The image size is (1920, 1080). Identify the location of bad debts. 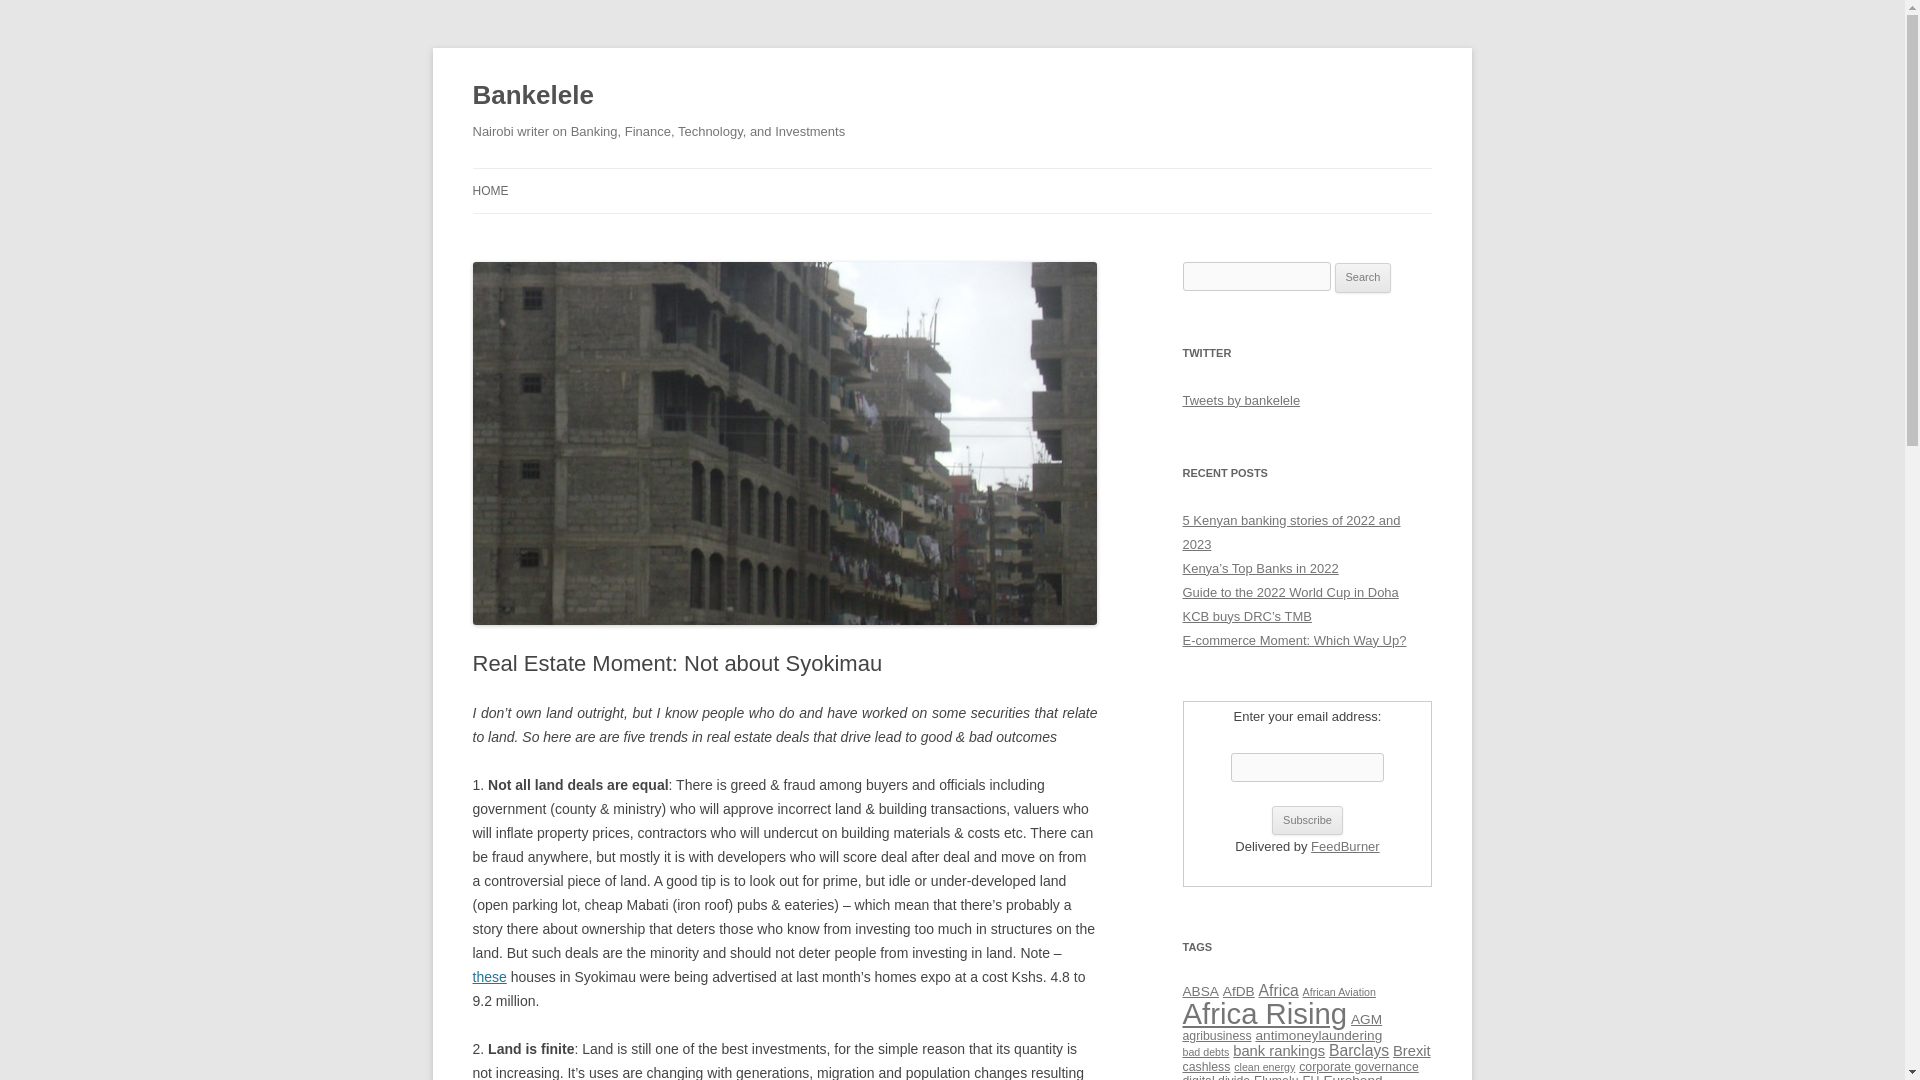
(1205, 1052).